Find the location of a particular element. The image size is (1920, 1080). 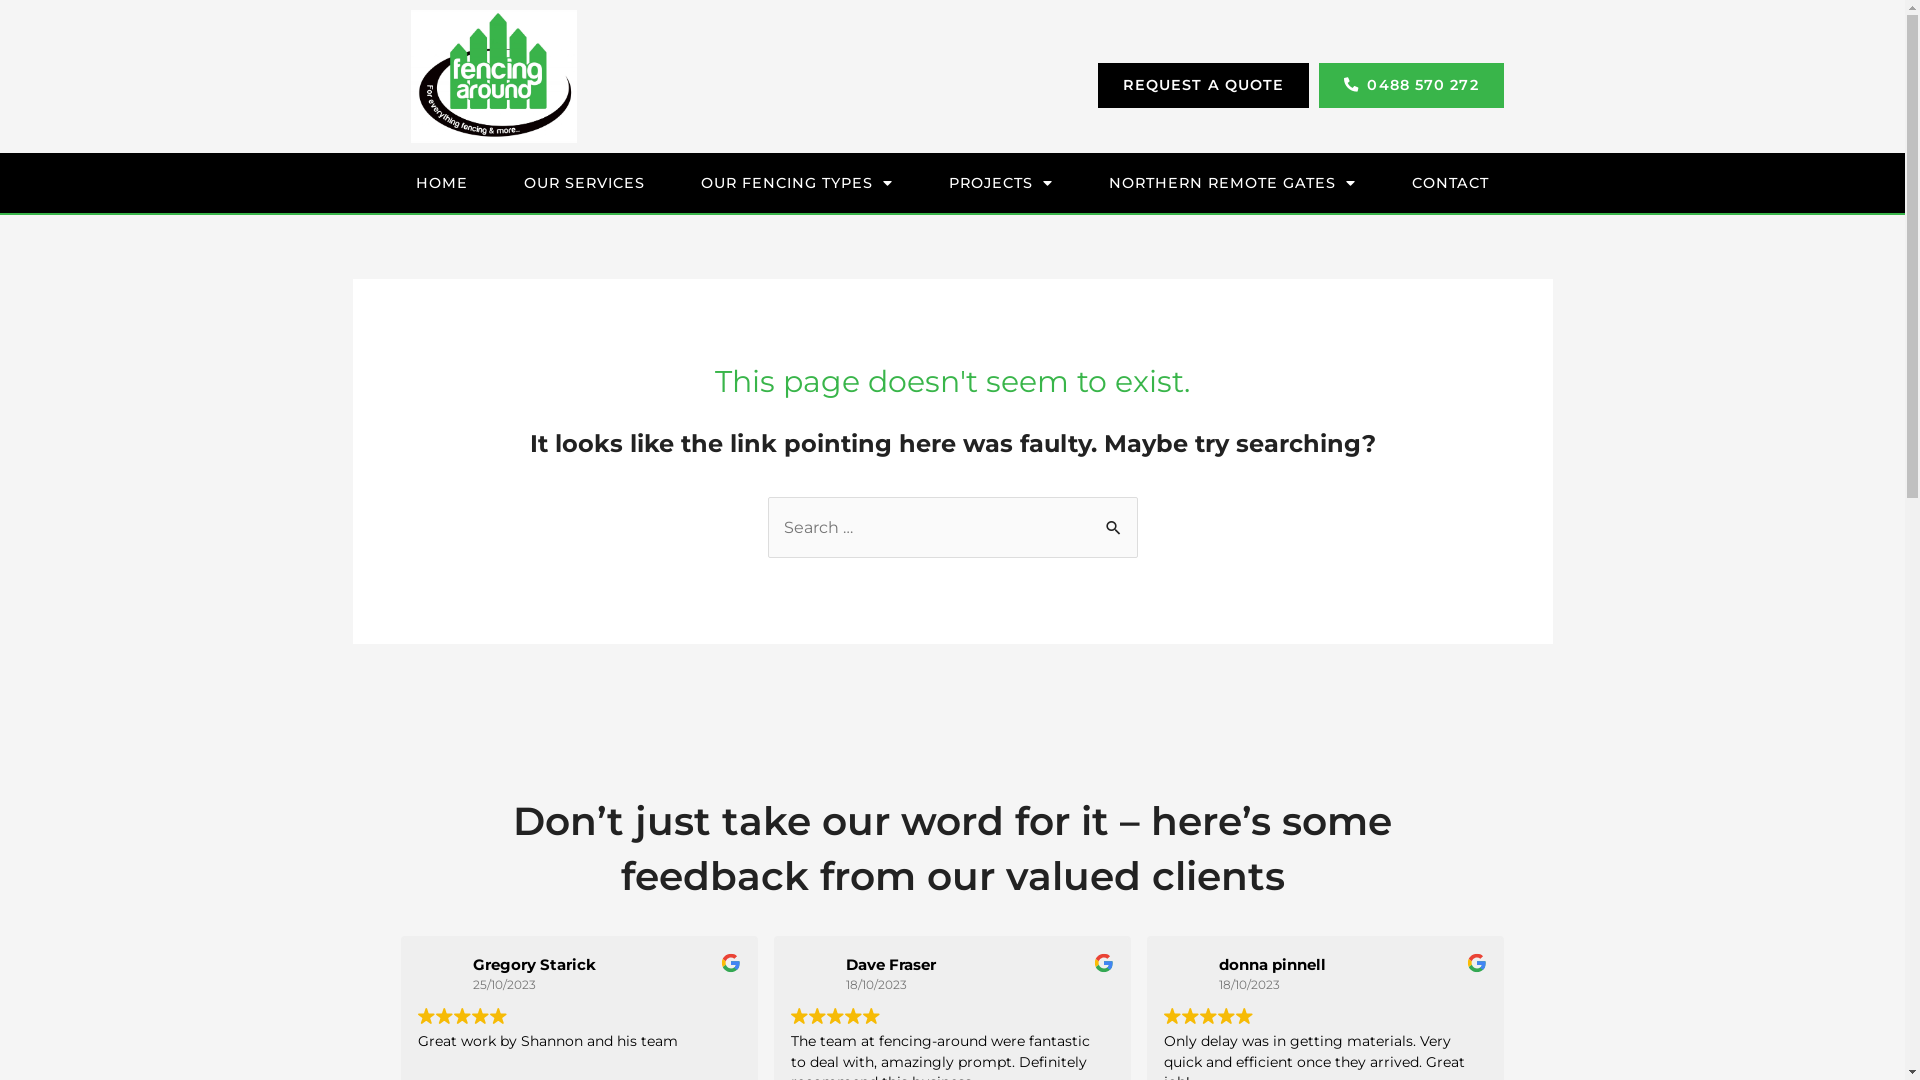

0488 570 272 is located at coordinates (1411, 85).